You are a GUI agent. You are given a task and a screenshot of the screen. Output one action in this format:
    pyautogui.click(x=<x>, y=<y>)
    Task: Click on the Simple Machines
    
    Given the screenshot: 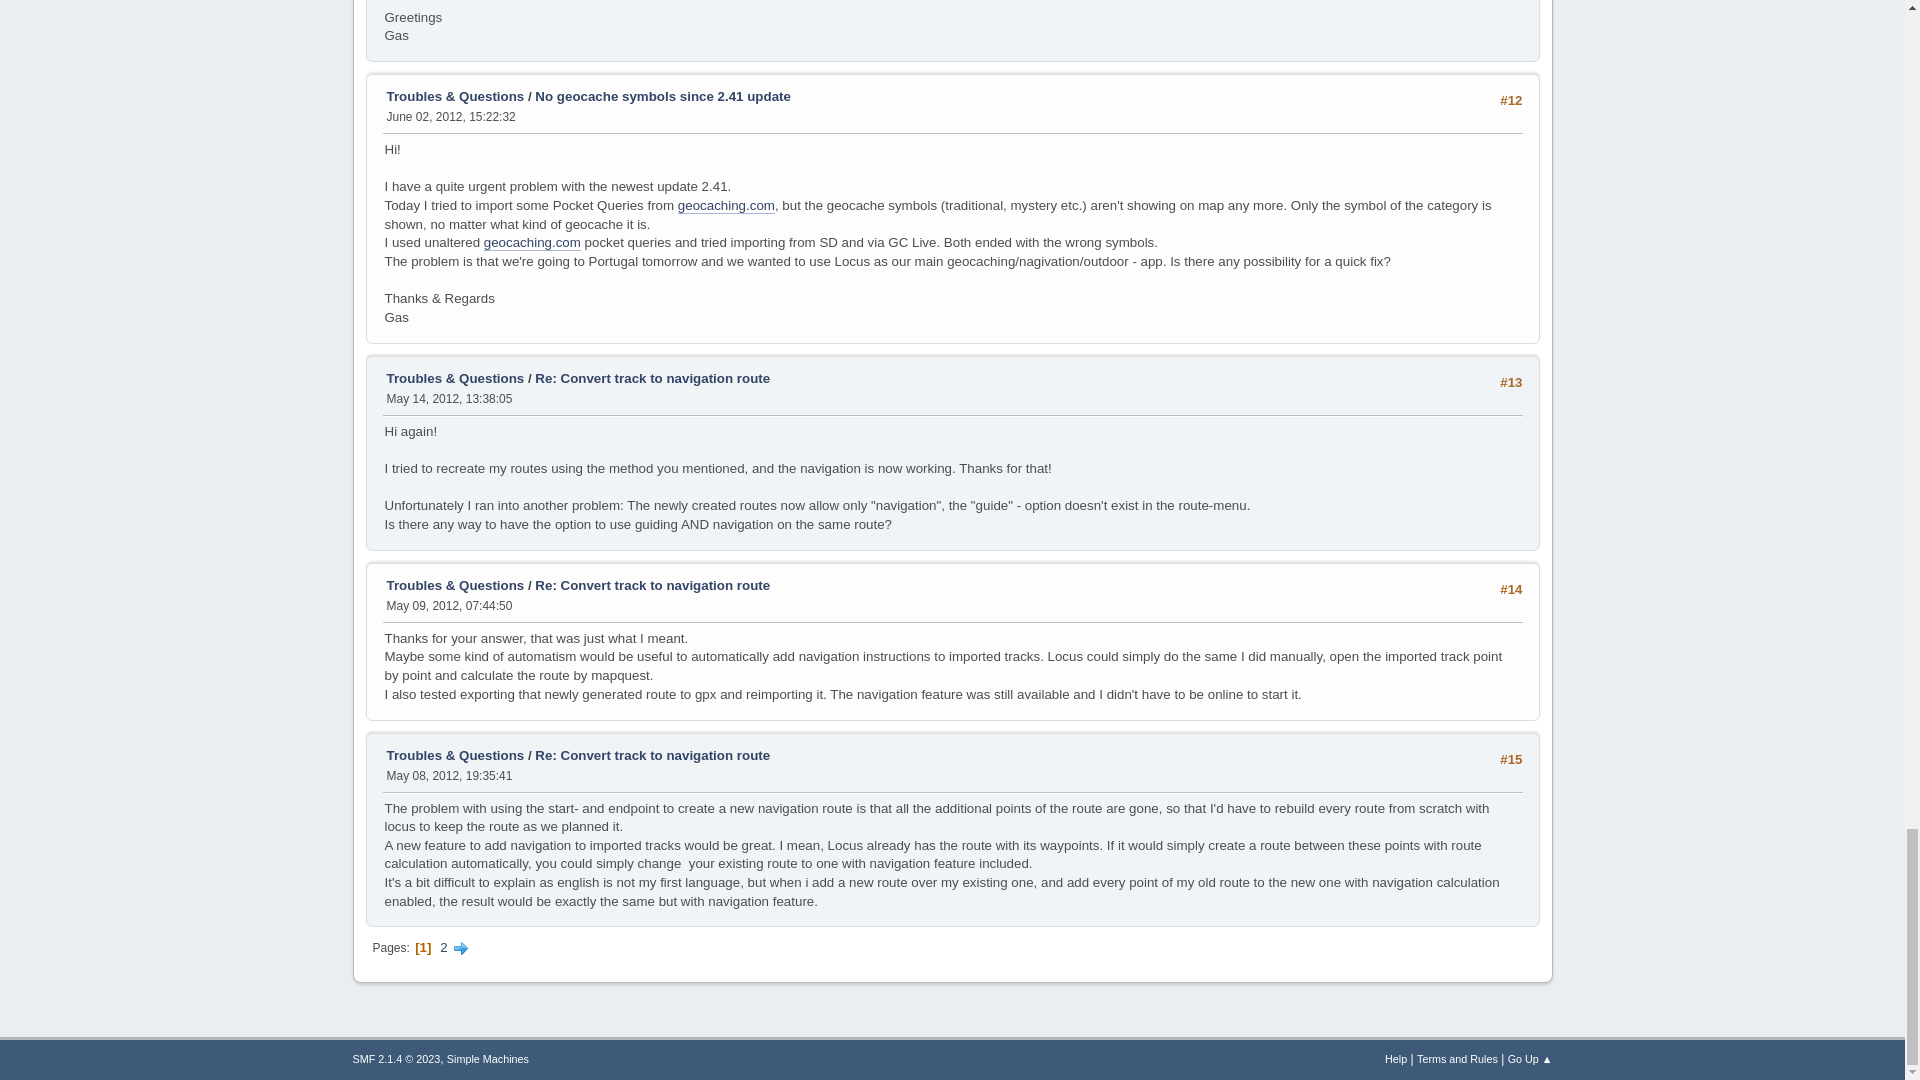 What is the action you would take?
    pyautogui.click(x=488, y=1058)
    